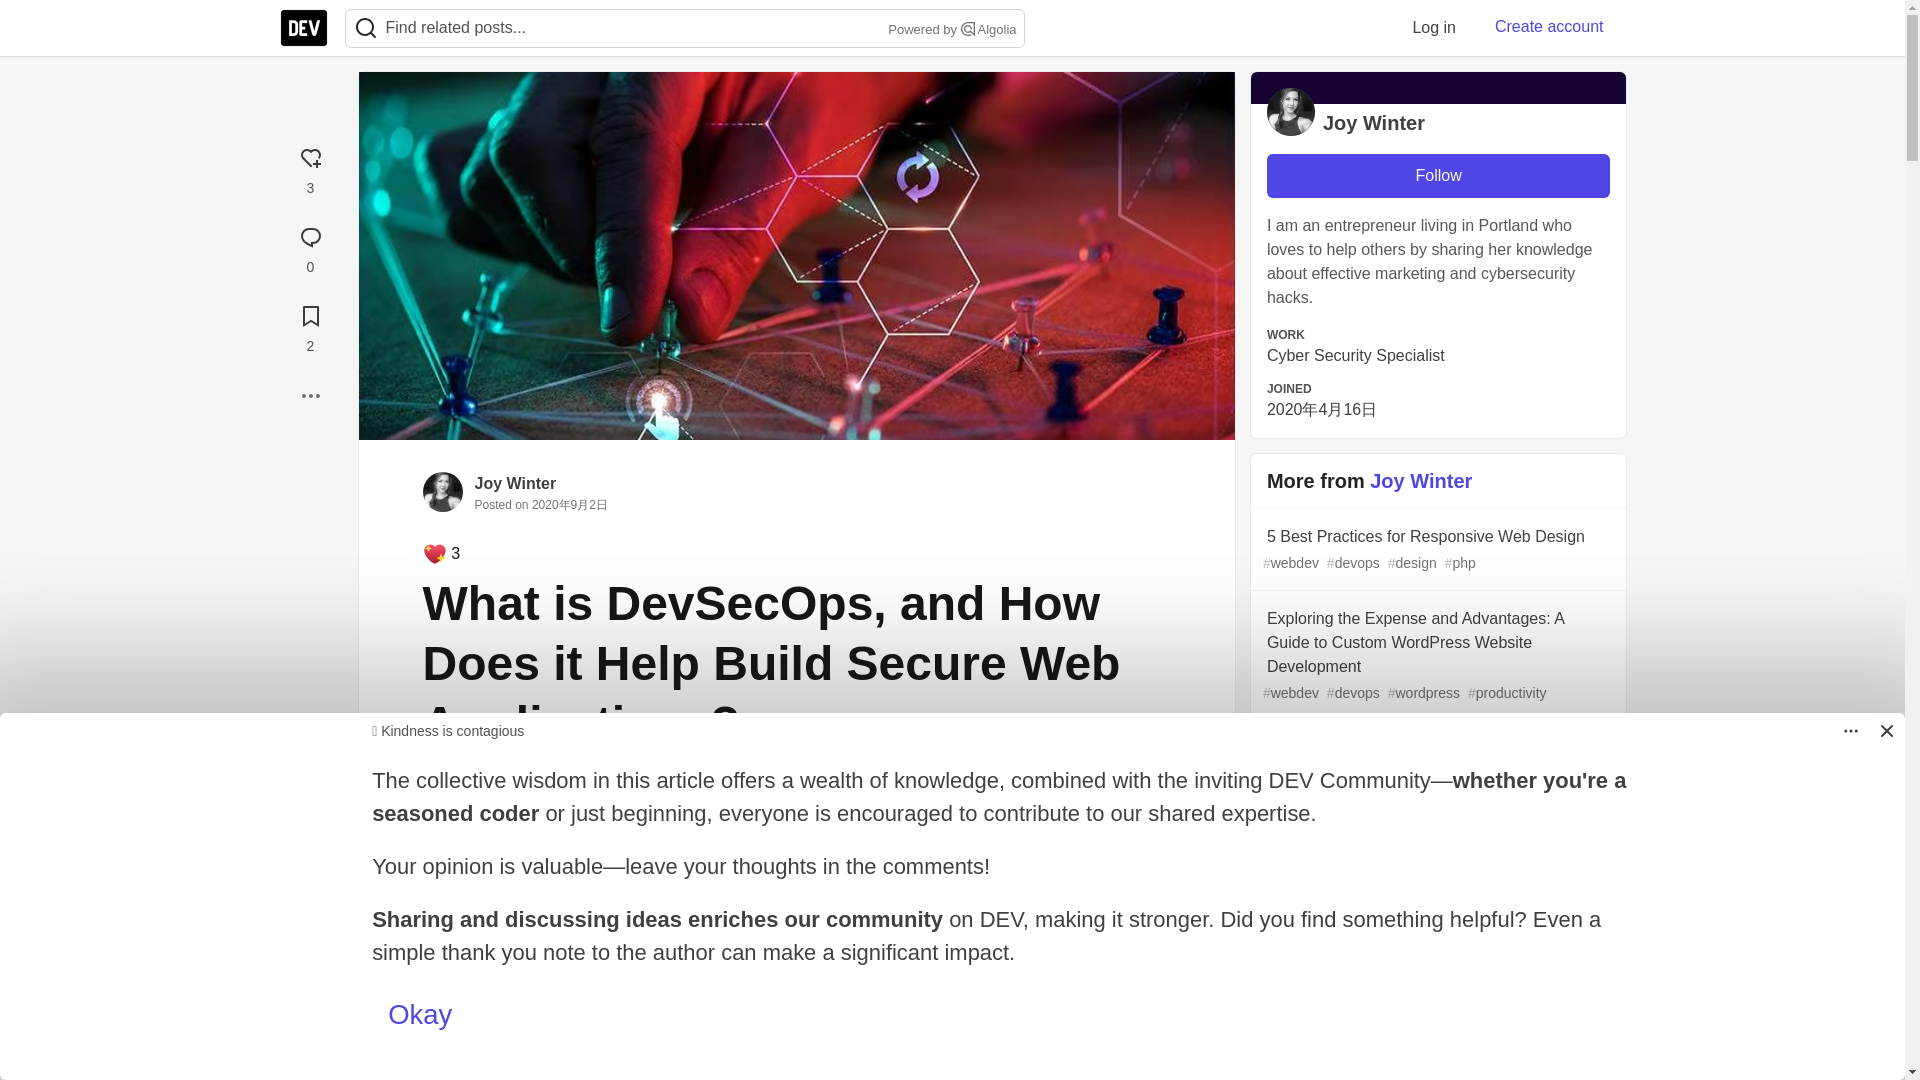  I want to click on 2, so click(310, 326).